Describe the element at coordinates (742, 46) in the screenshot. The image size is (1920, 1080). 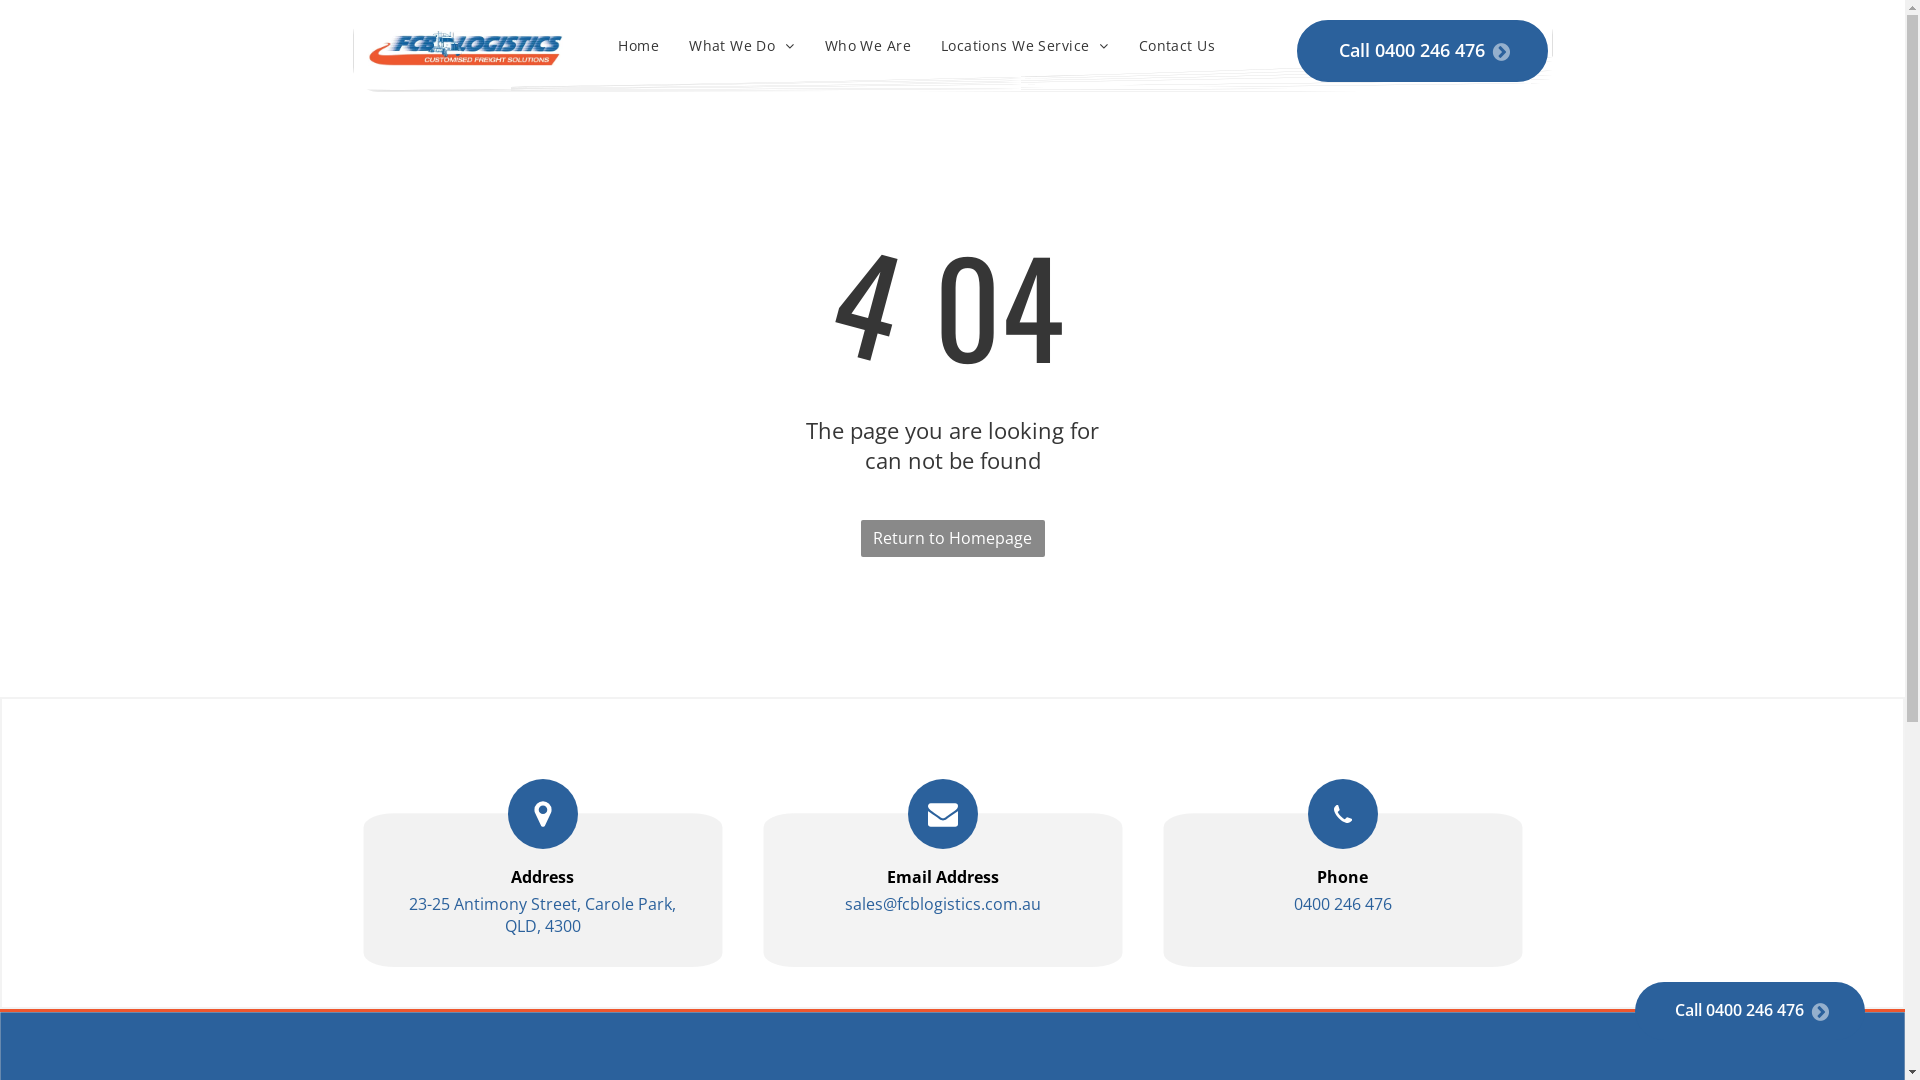
I see `What We Do` at that location.